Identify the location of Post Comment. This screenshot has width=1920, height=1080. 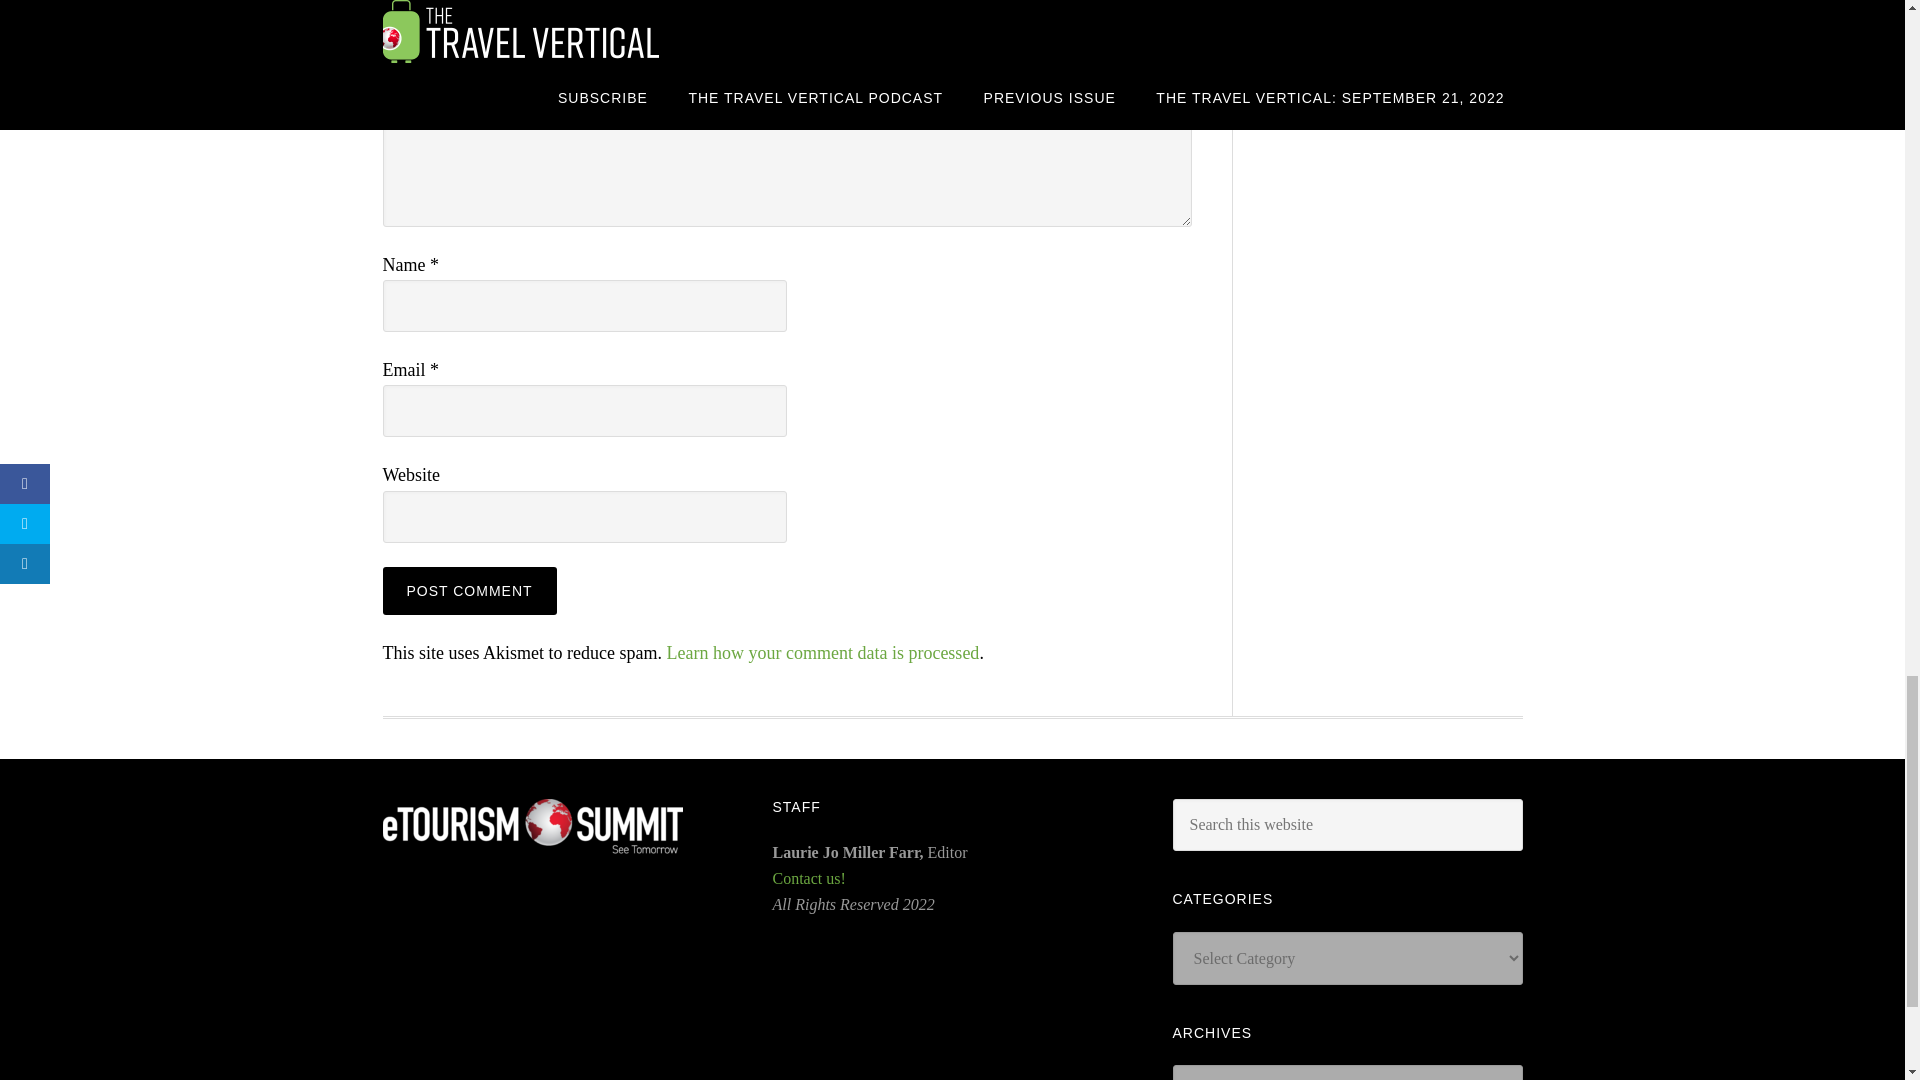
(469, 590).